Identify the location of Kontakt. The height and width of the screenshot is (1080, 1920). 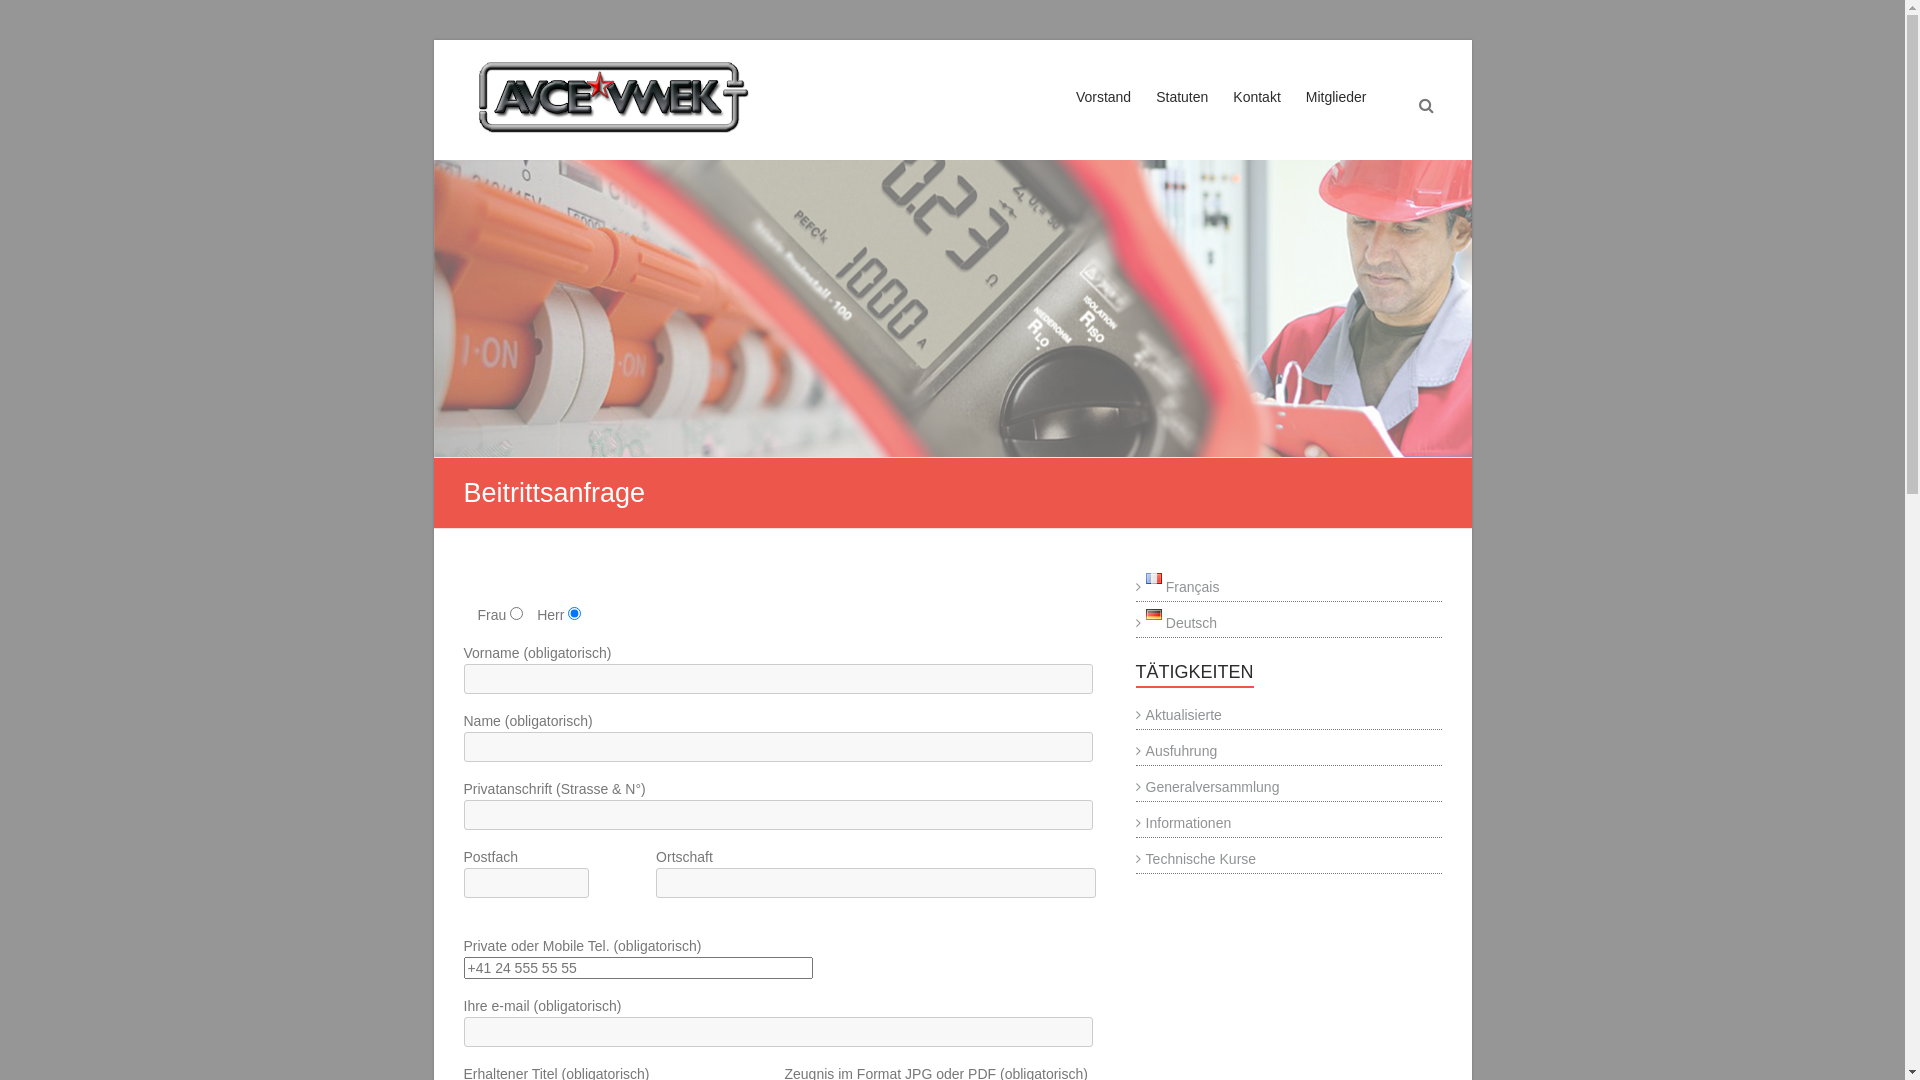
(1256, 116).